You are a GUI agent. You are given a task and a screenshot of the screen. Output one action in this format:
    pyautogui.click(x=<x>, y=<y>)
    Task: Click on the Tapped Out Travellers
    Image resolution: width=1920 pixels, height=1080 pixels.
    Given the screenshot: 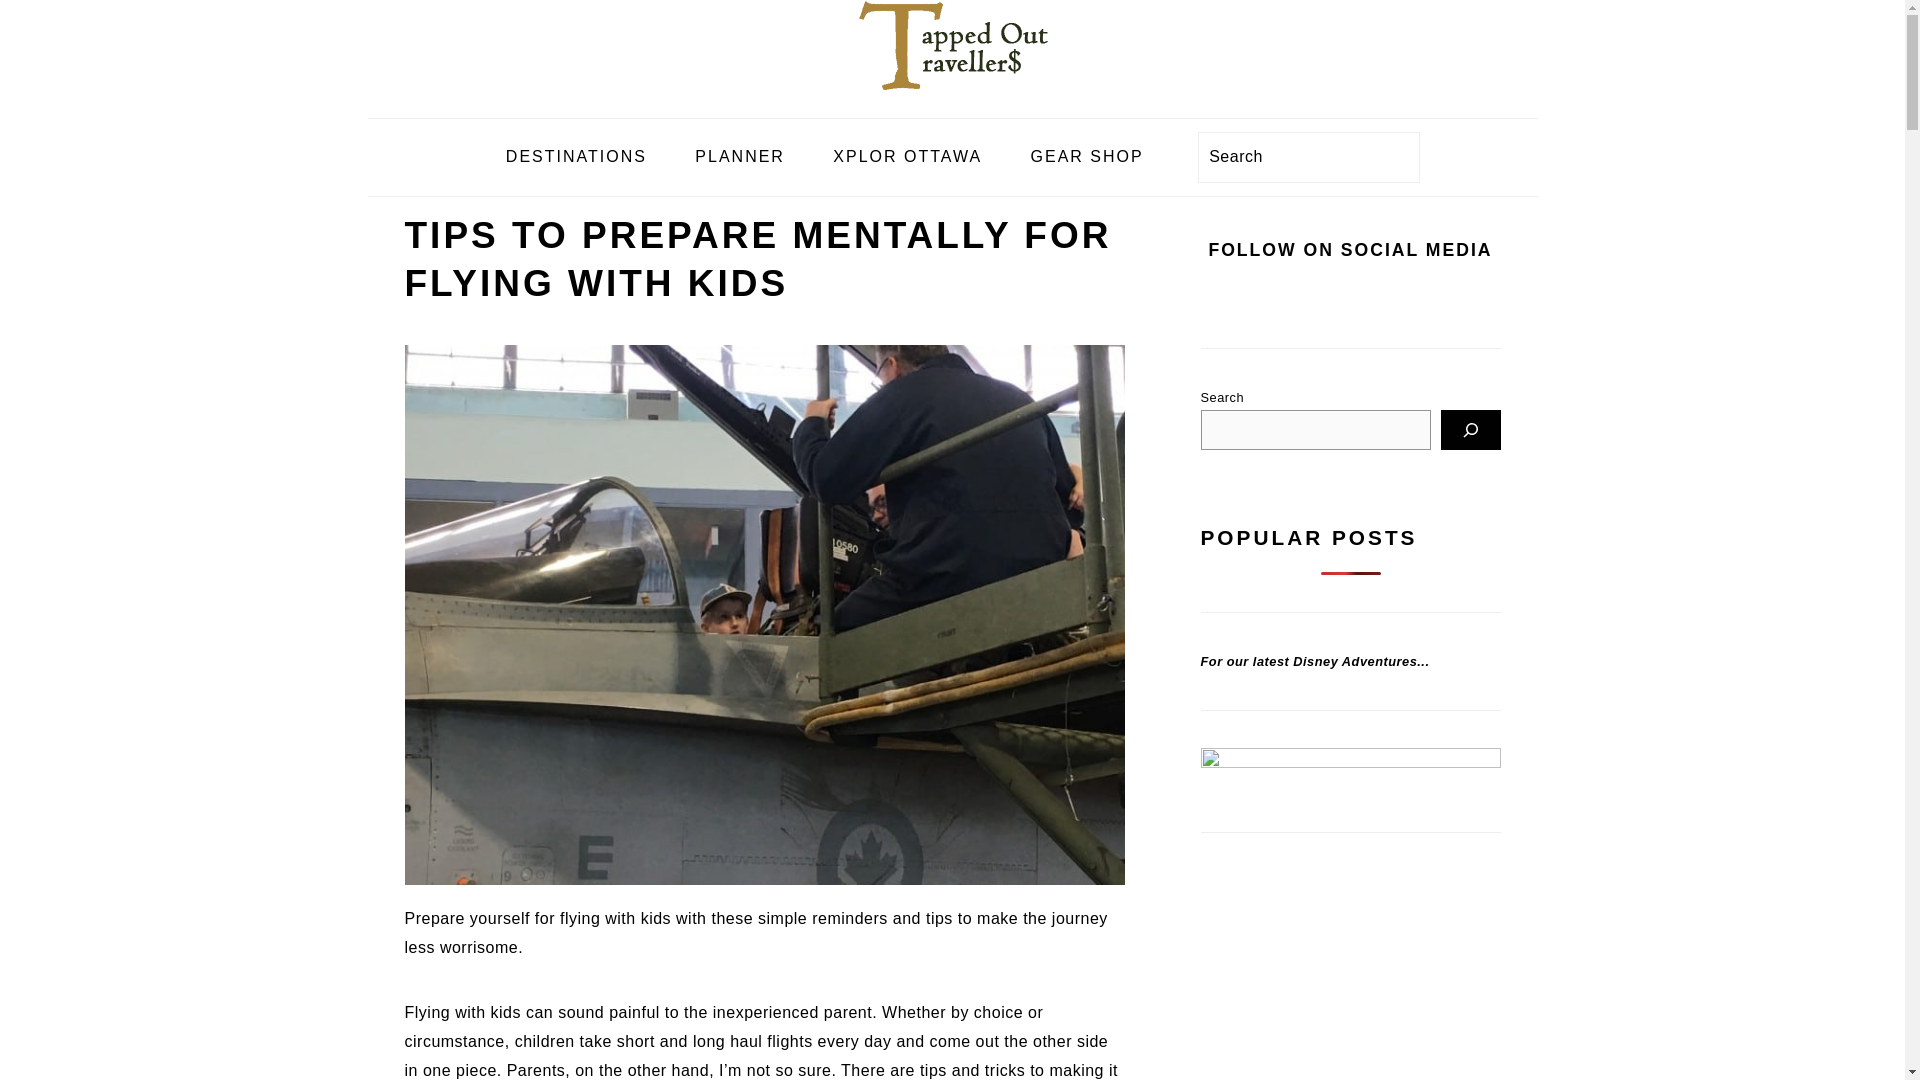 What is the action you would take?
    pyautogui.click(x=952, y=102)
    